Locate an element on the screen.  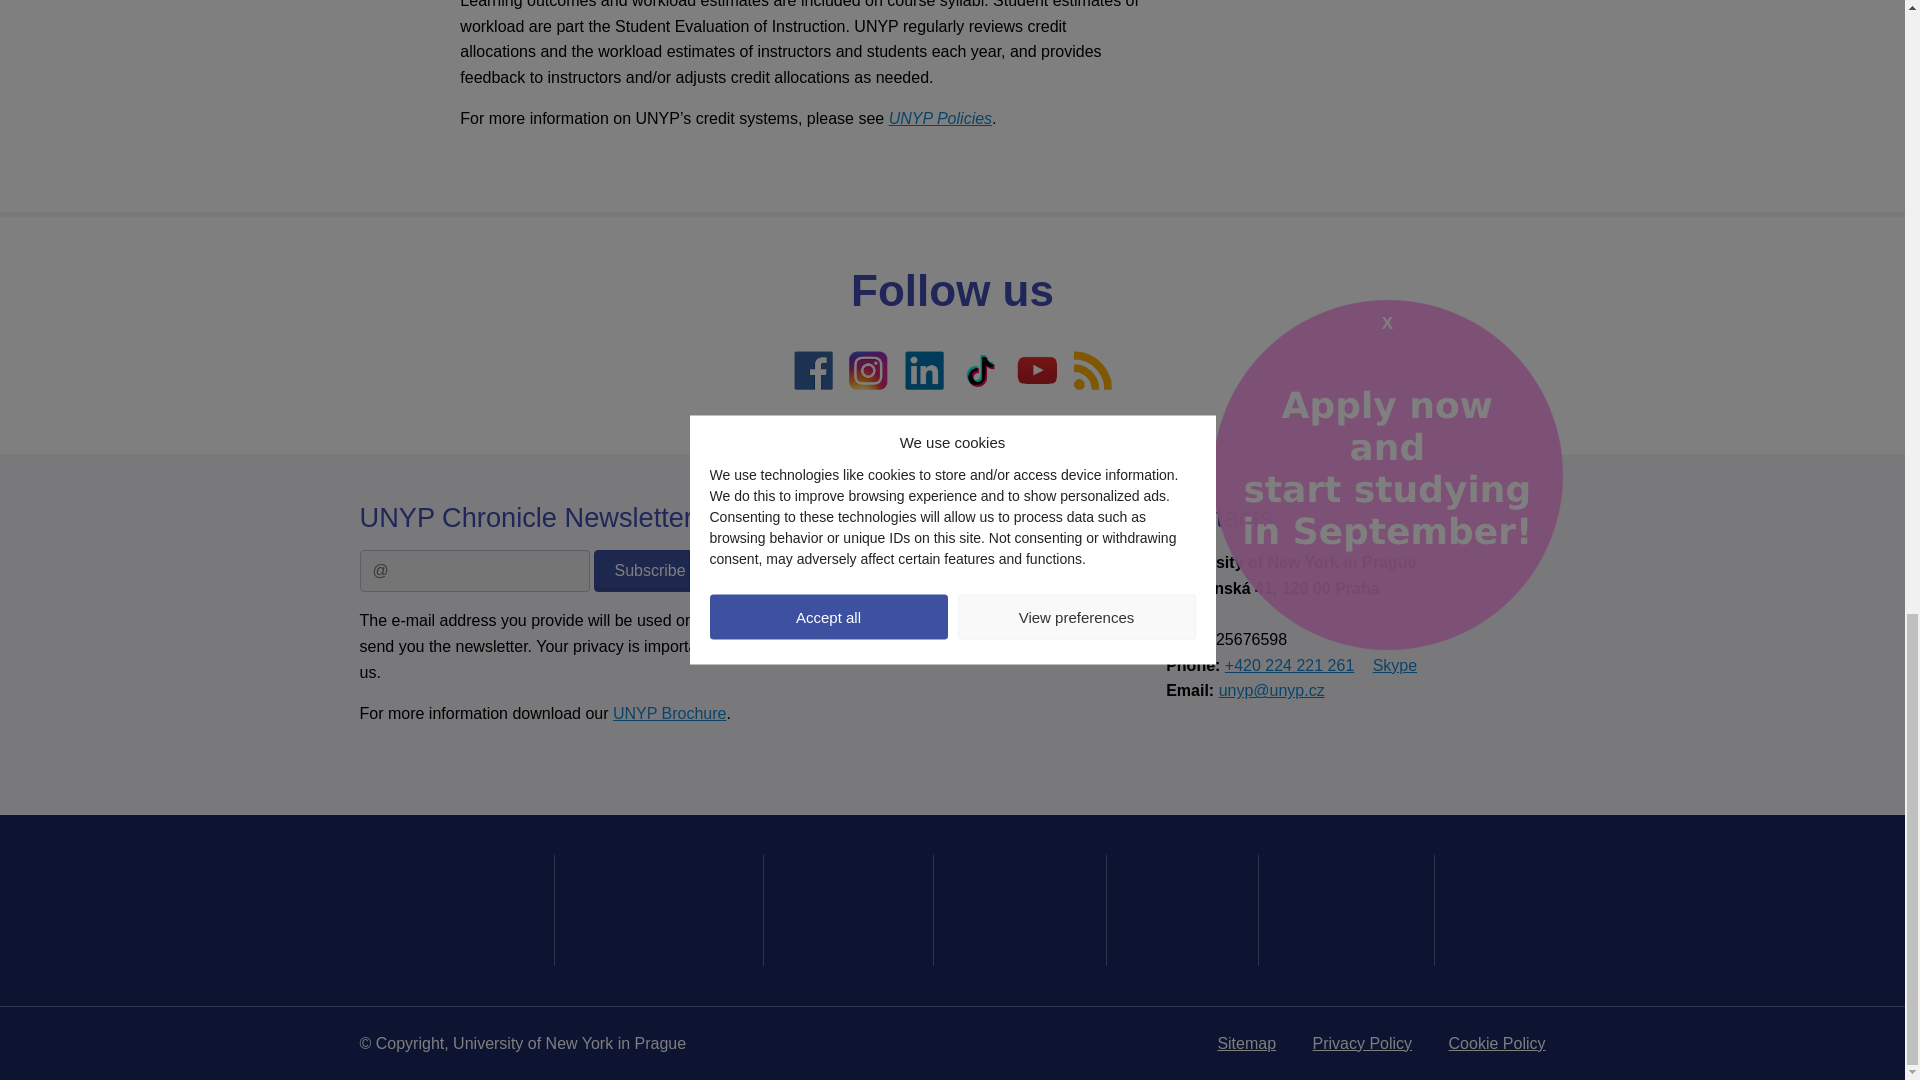
Linkedin is located at coordinates (924, 369).